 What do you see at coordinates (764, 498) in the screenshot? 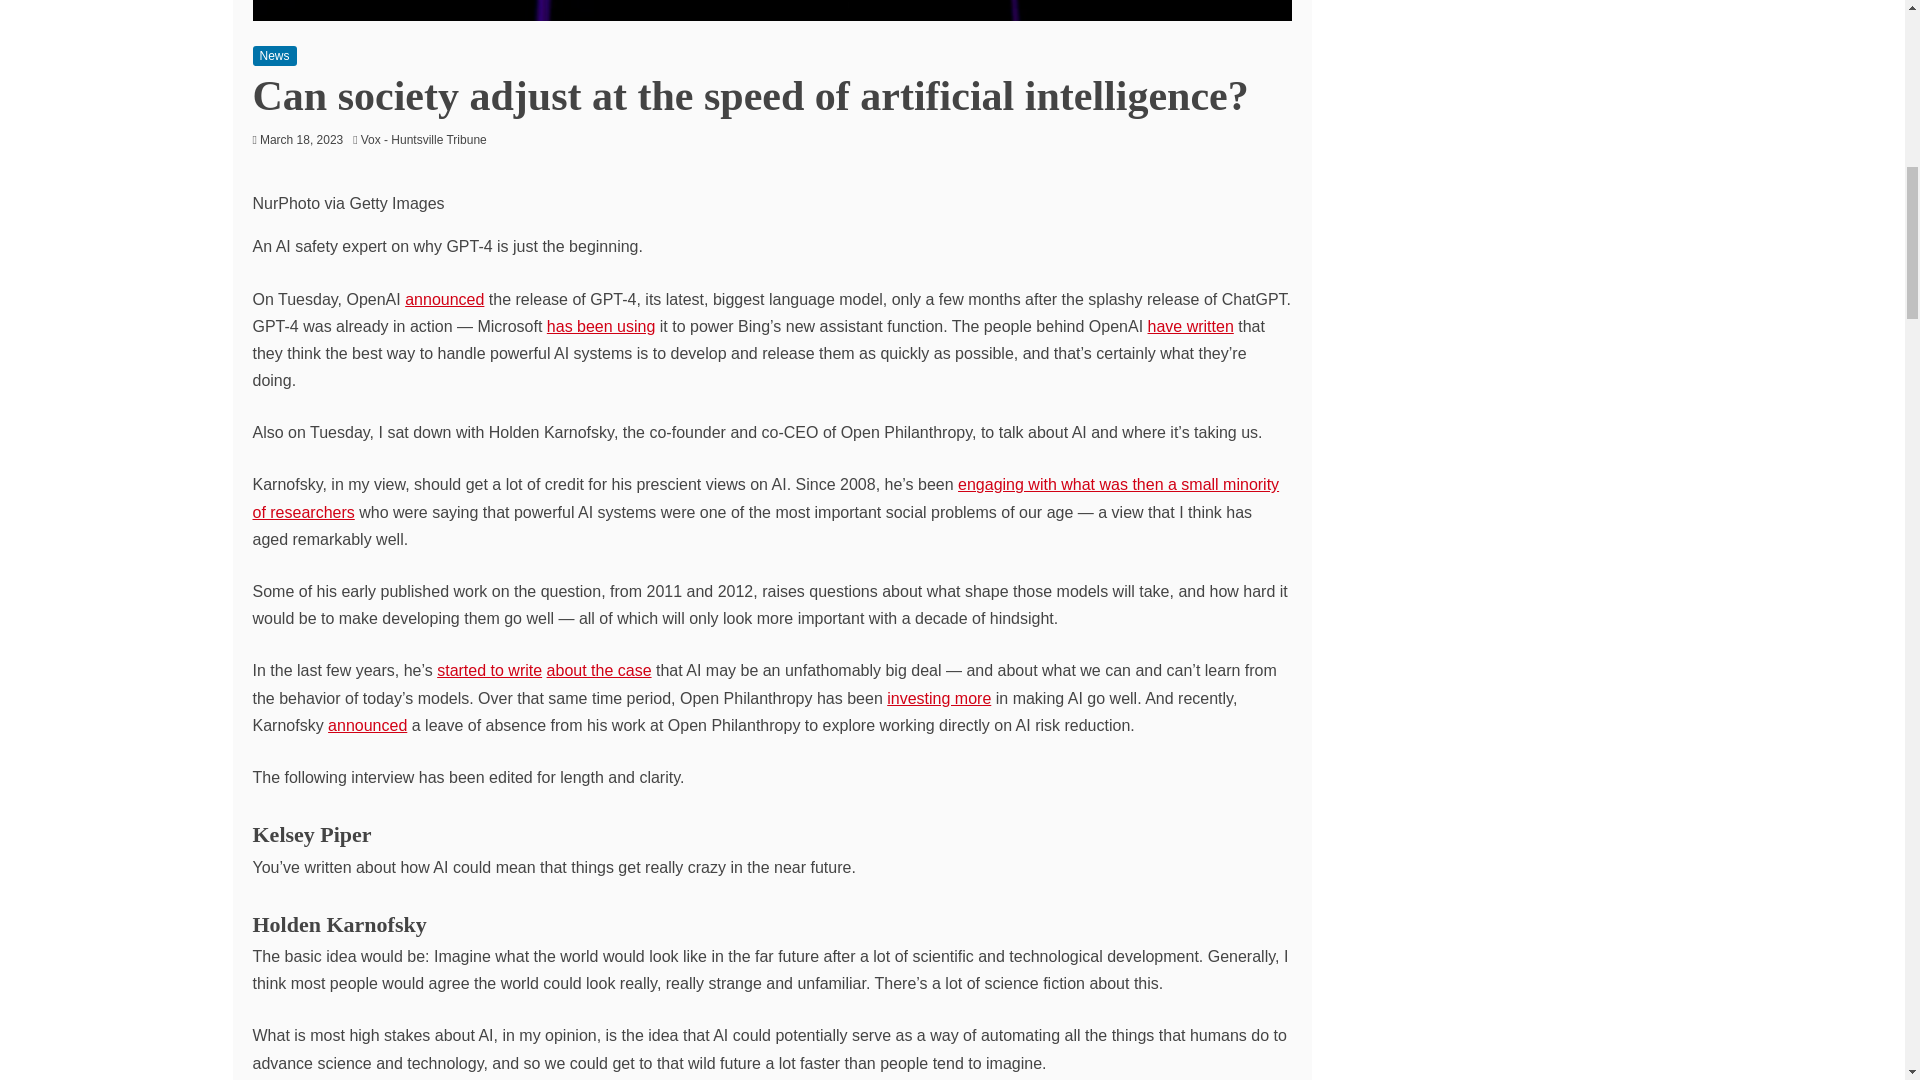
I see `engaging with what was then a small minority of researchers` at bounding box center [764, 498].